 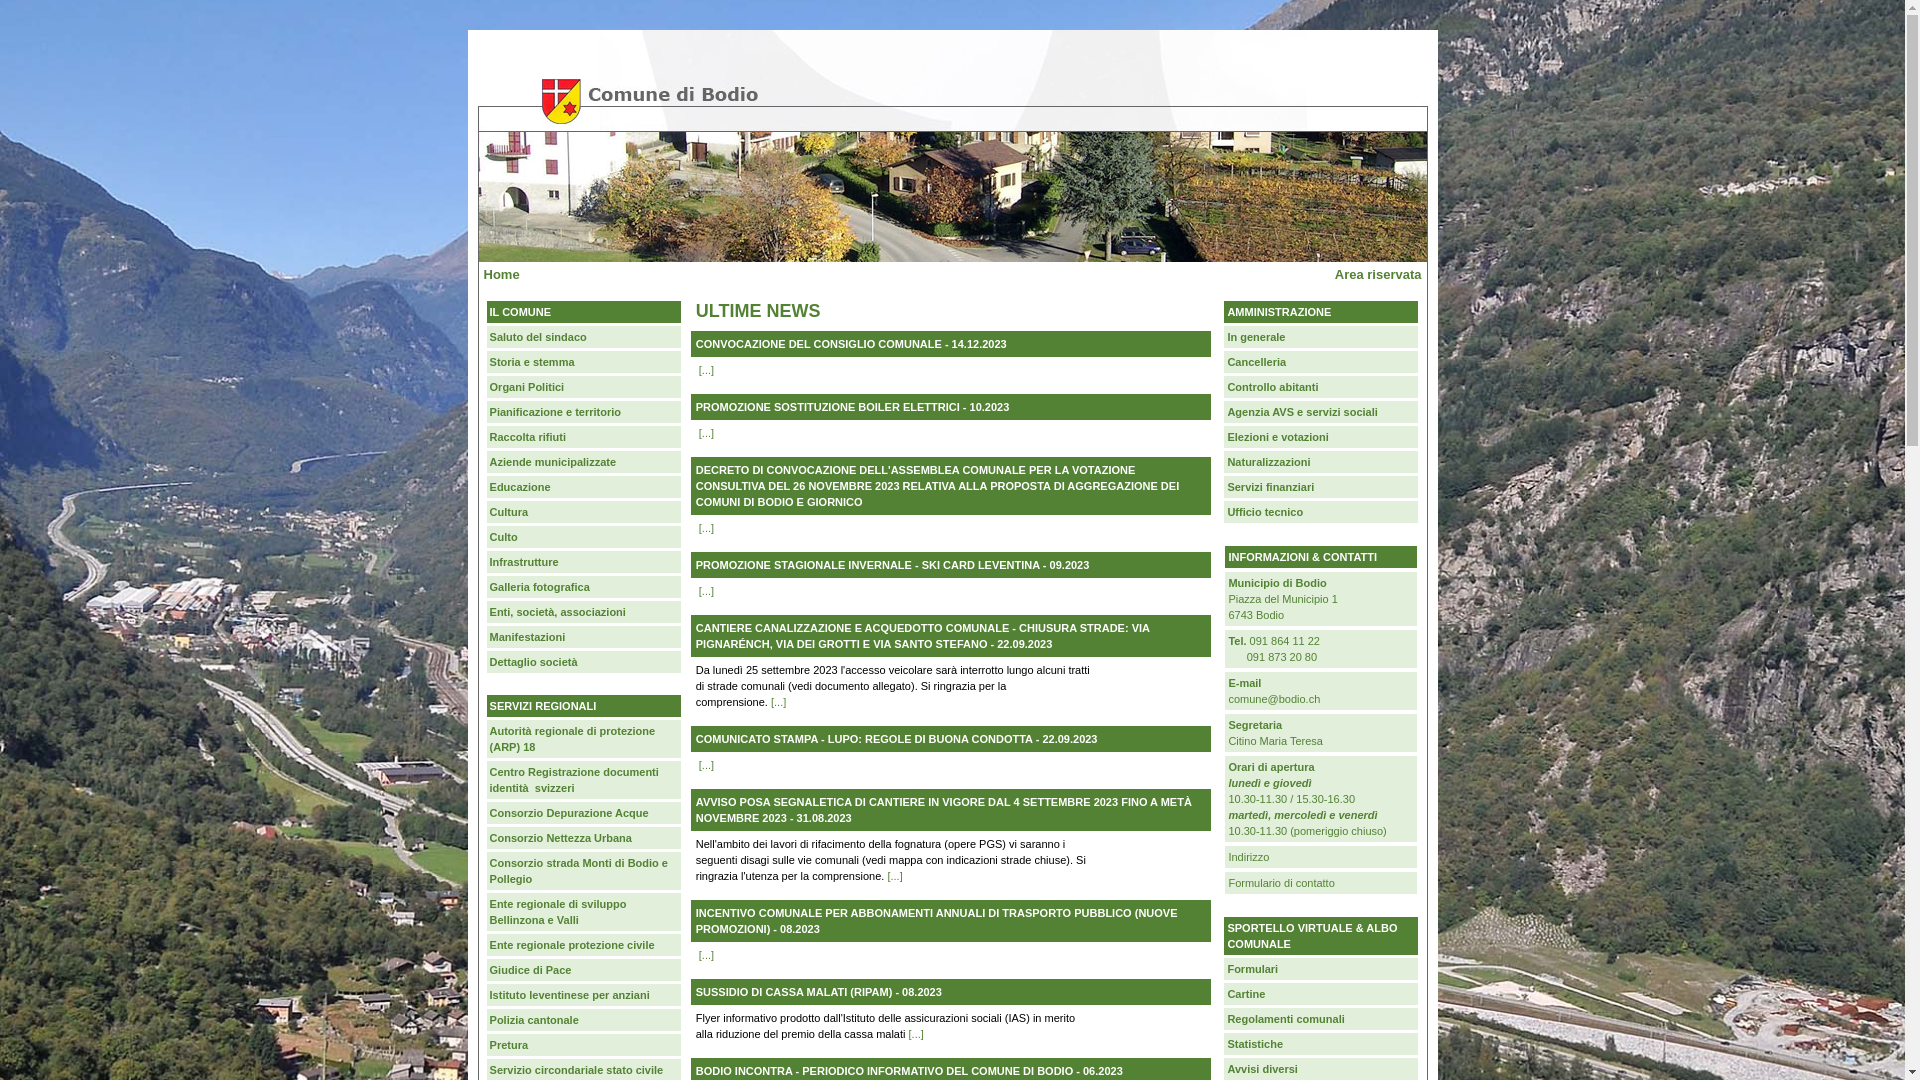 I want to click on In generale, so click(x=1321, y=337).